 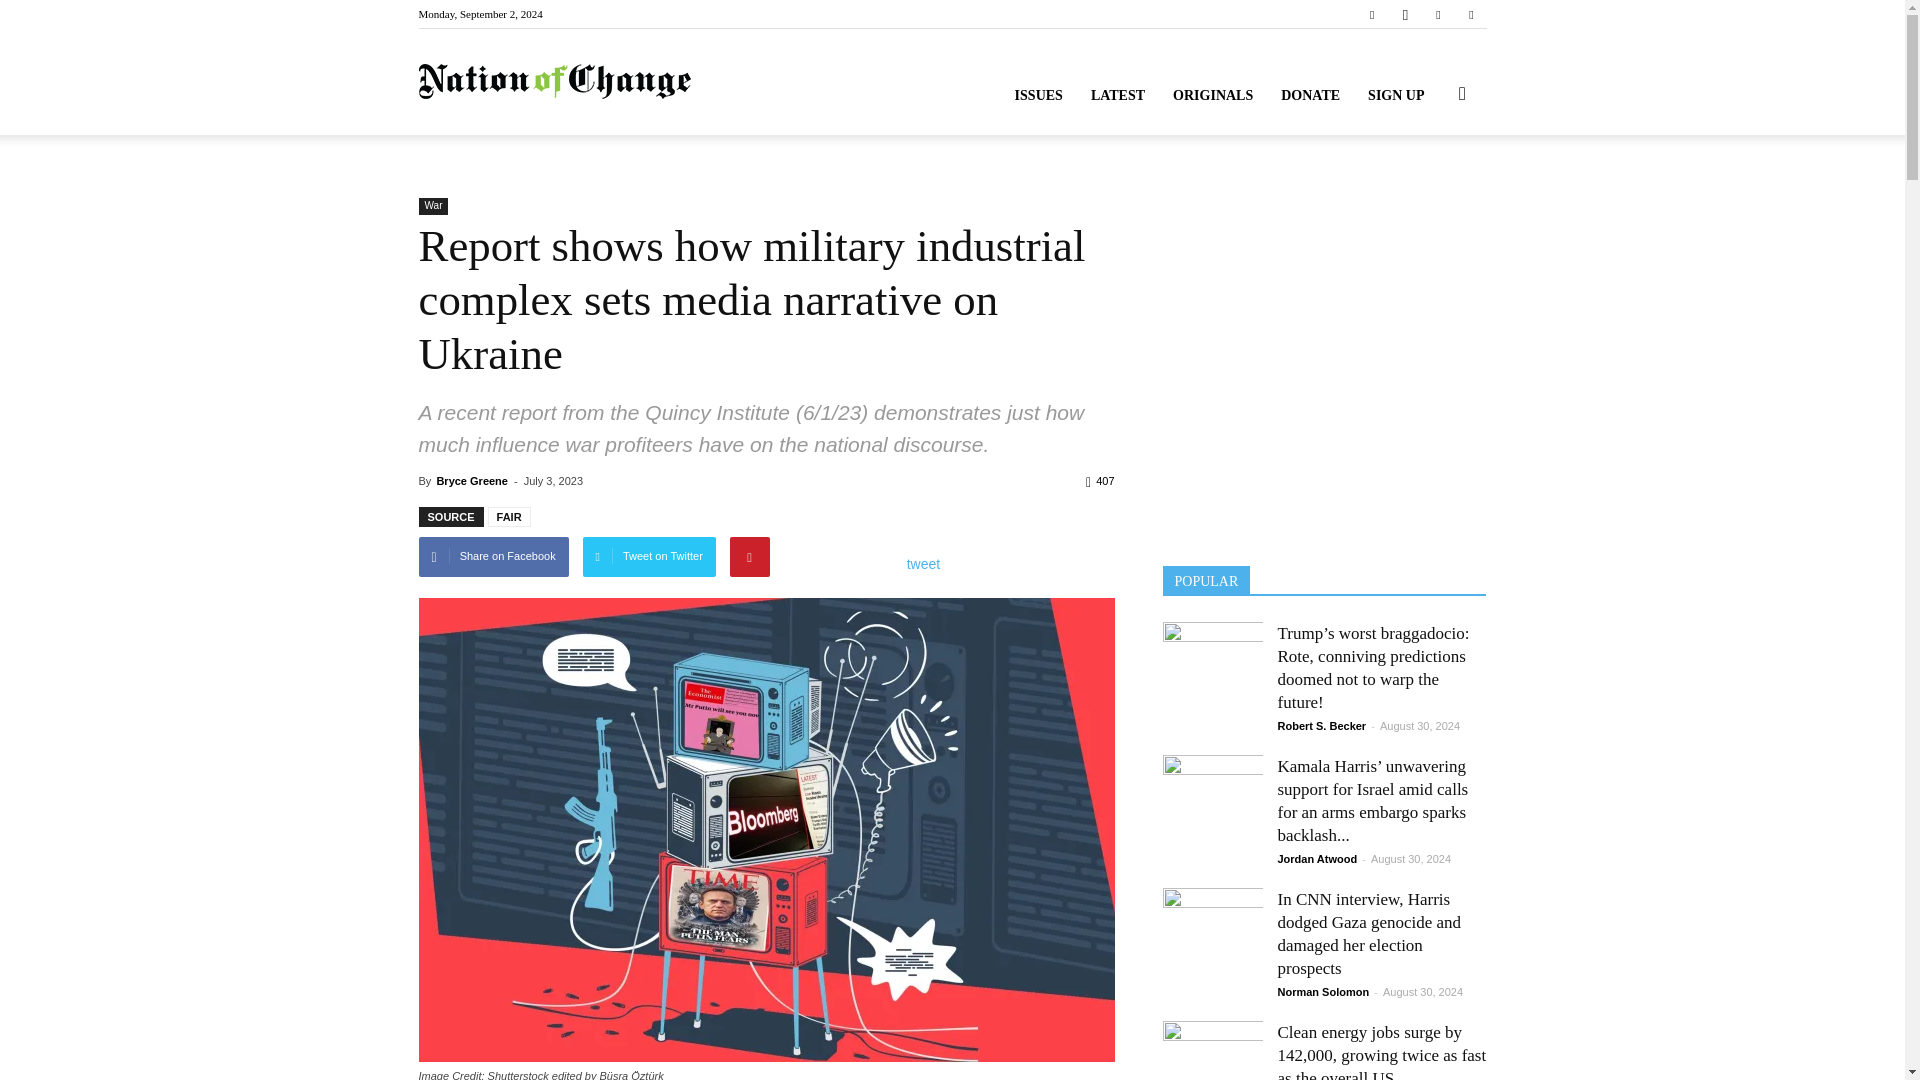 What do you see at coordinates (554, 82) in the screenshot?
I see `NationofChange` at bounding box center [554, 82].